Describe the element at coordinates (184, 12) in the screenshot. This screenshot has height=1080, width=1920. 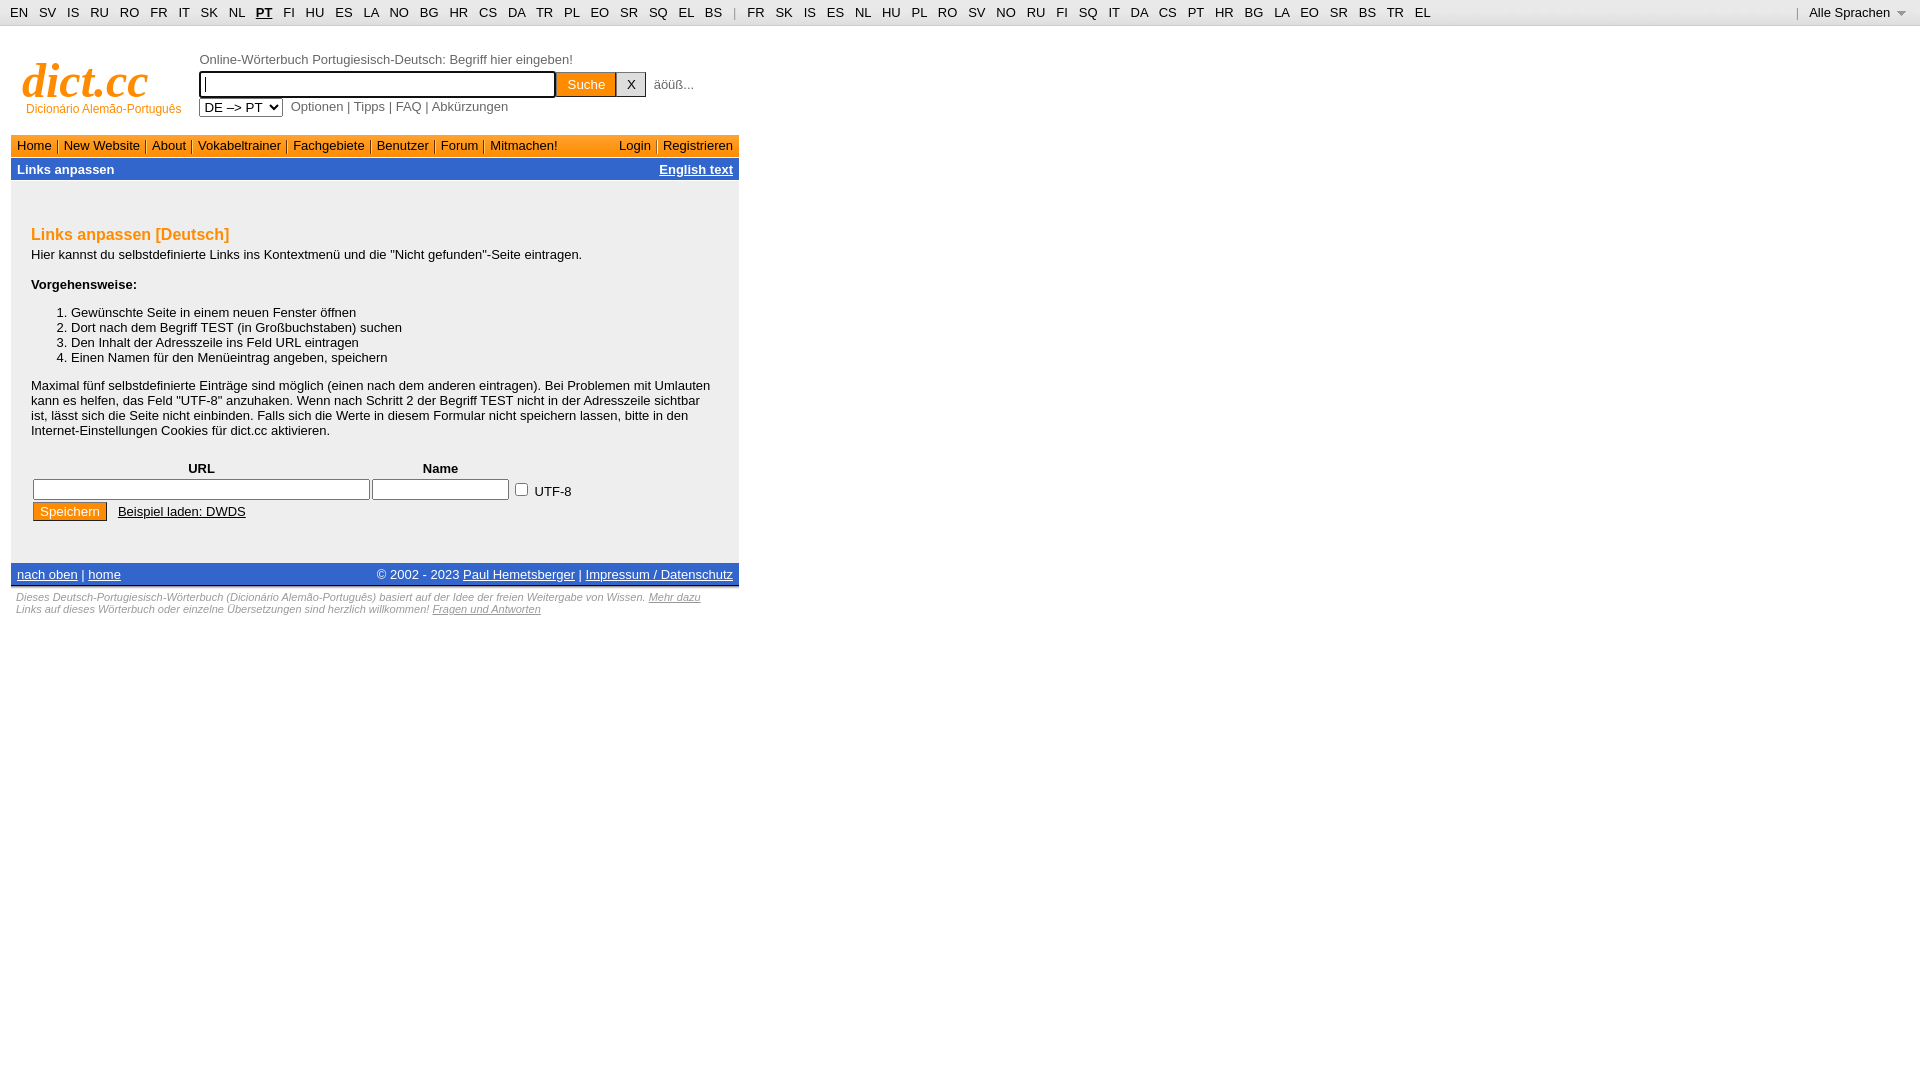
I see `IT` at that location.